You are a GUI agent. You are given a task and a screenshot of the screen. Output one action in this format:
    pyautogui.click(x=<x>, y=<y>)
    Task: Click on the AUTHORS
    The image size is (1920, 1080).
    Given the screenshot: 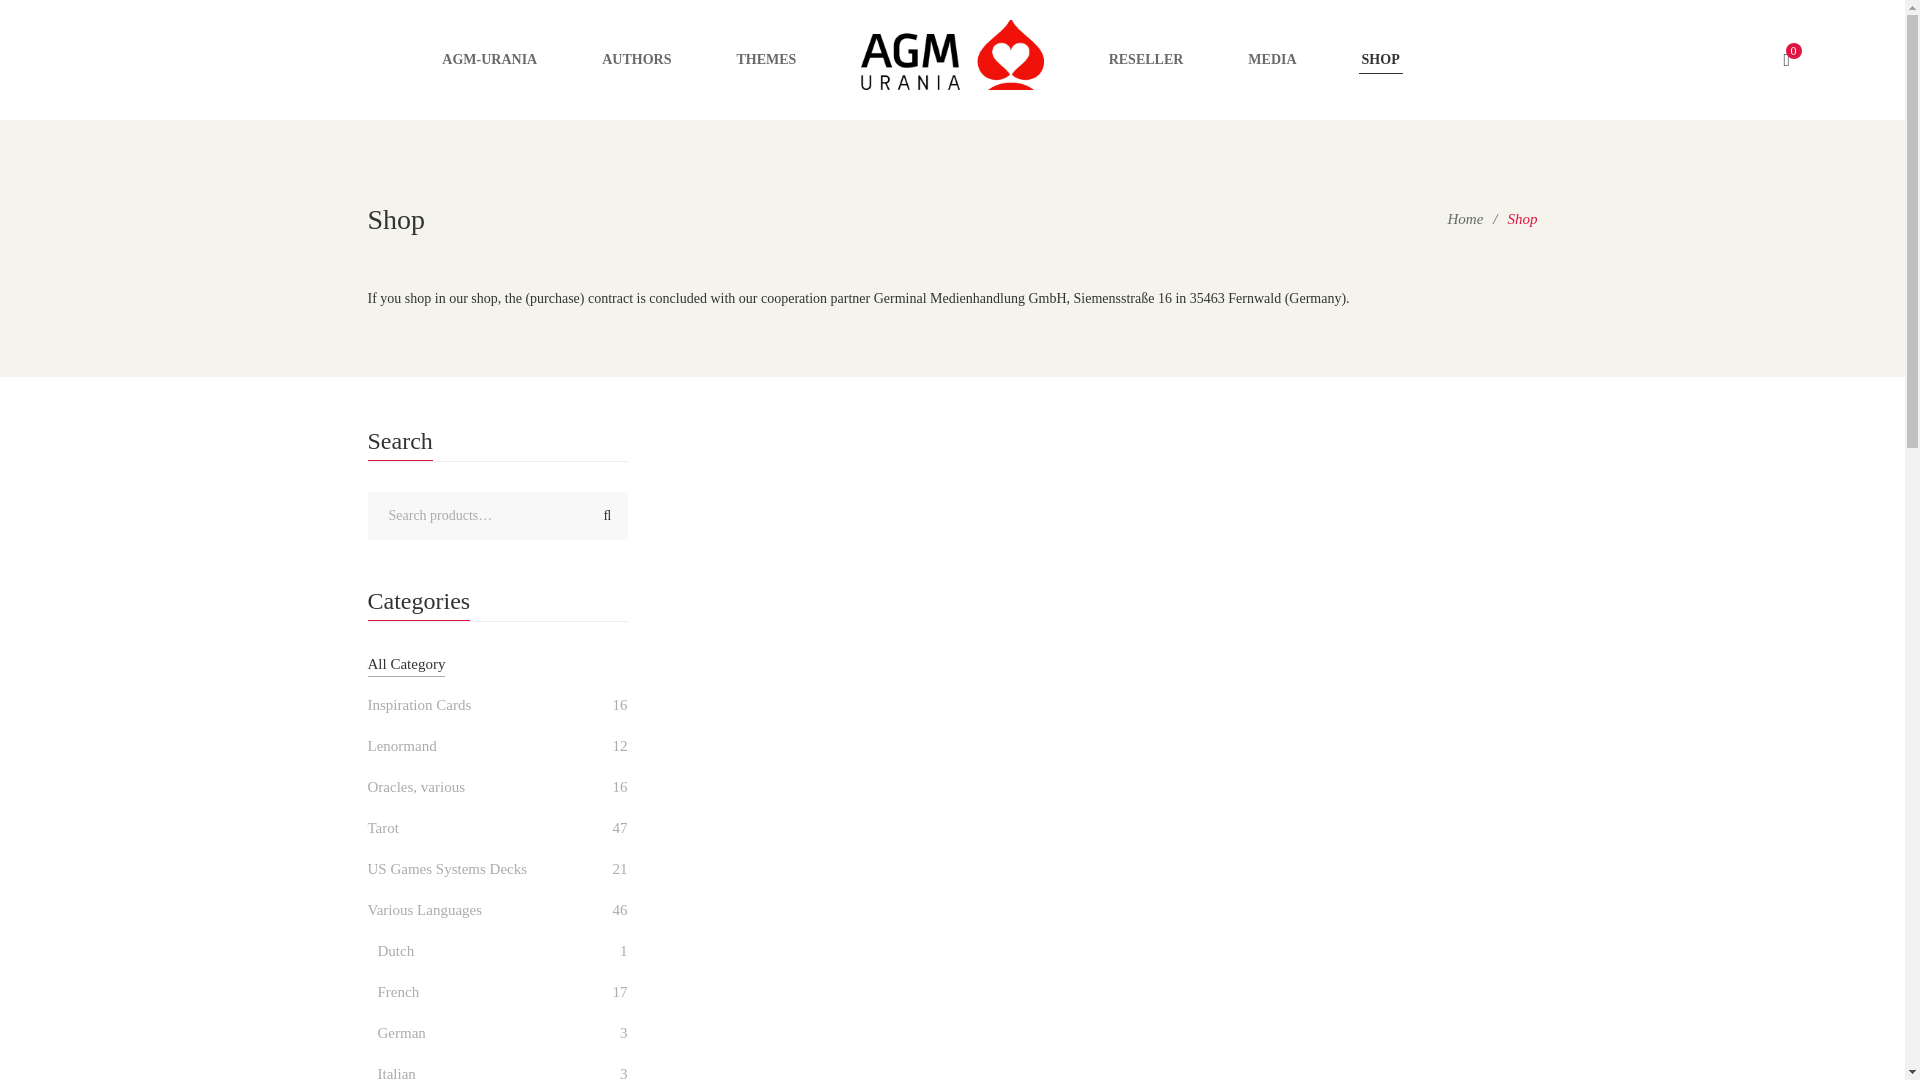 What is the action you would take?
    pyautogui.click(x=636, y=60)
    